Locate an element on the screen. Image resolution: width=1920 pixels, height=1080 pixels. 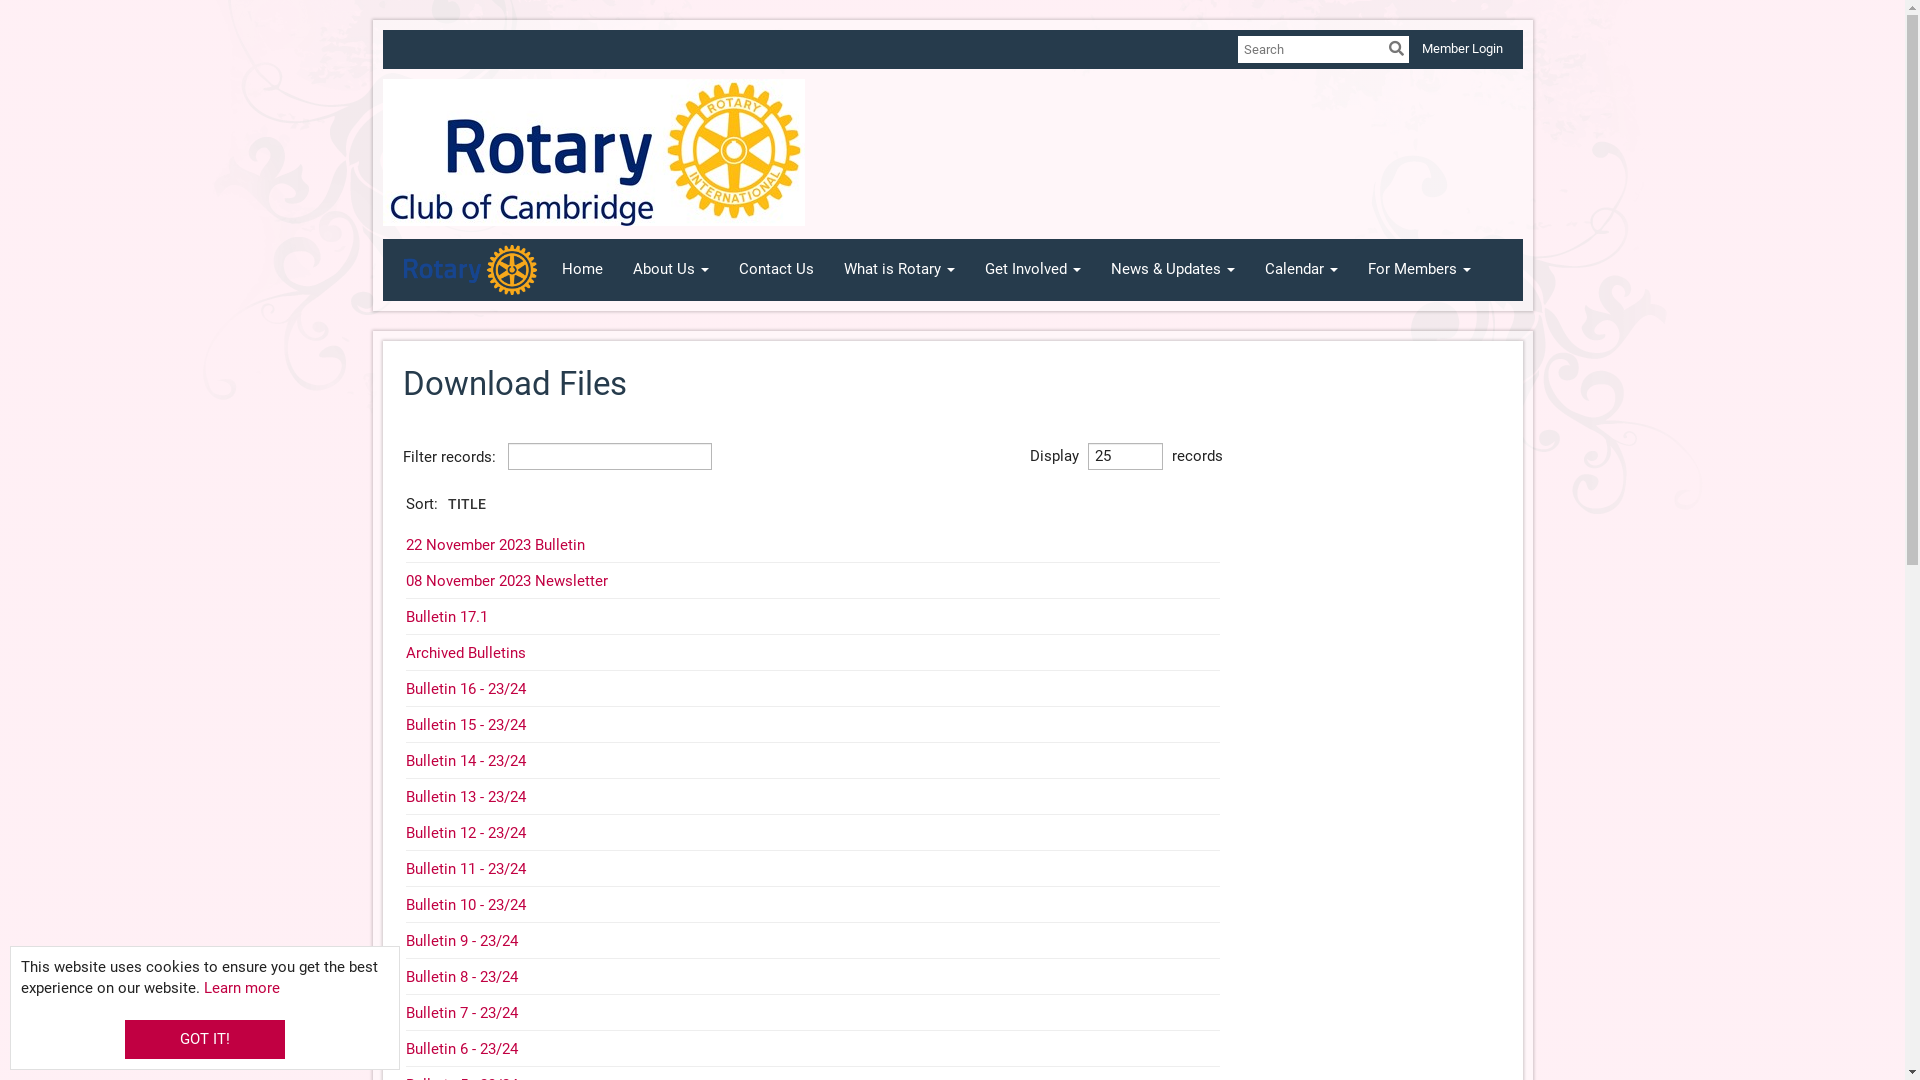
About Us is located at coordinates (671, 270).